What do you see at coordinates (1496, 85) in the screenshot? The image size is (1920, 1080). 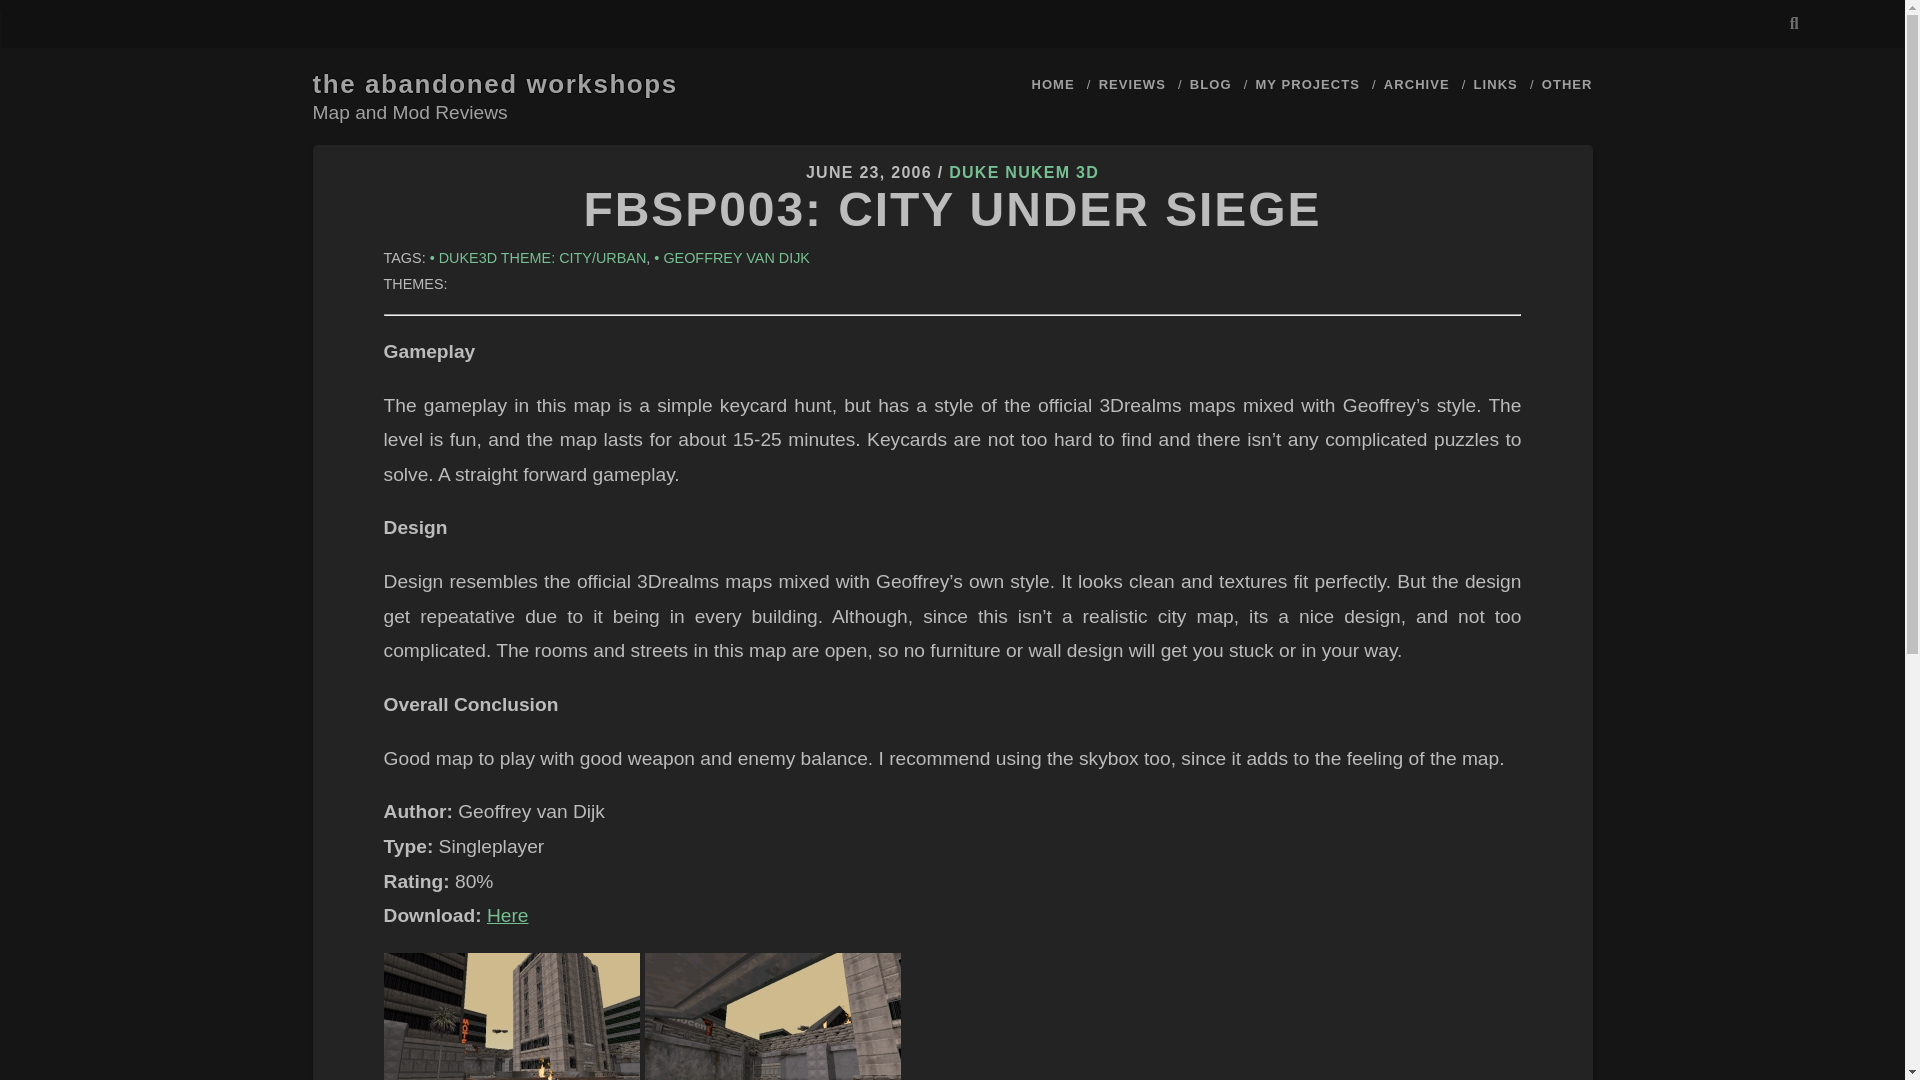 I see `LINKS` at bounding box center [1496, 85].